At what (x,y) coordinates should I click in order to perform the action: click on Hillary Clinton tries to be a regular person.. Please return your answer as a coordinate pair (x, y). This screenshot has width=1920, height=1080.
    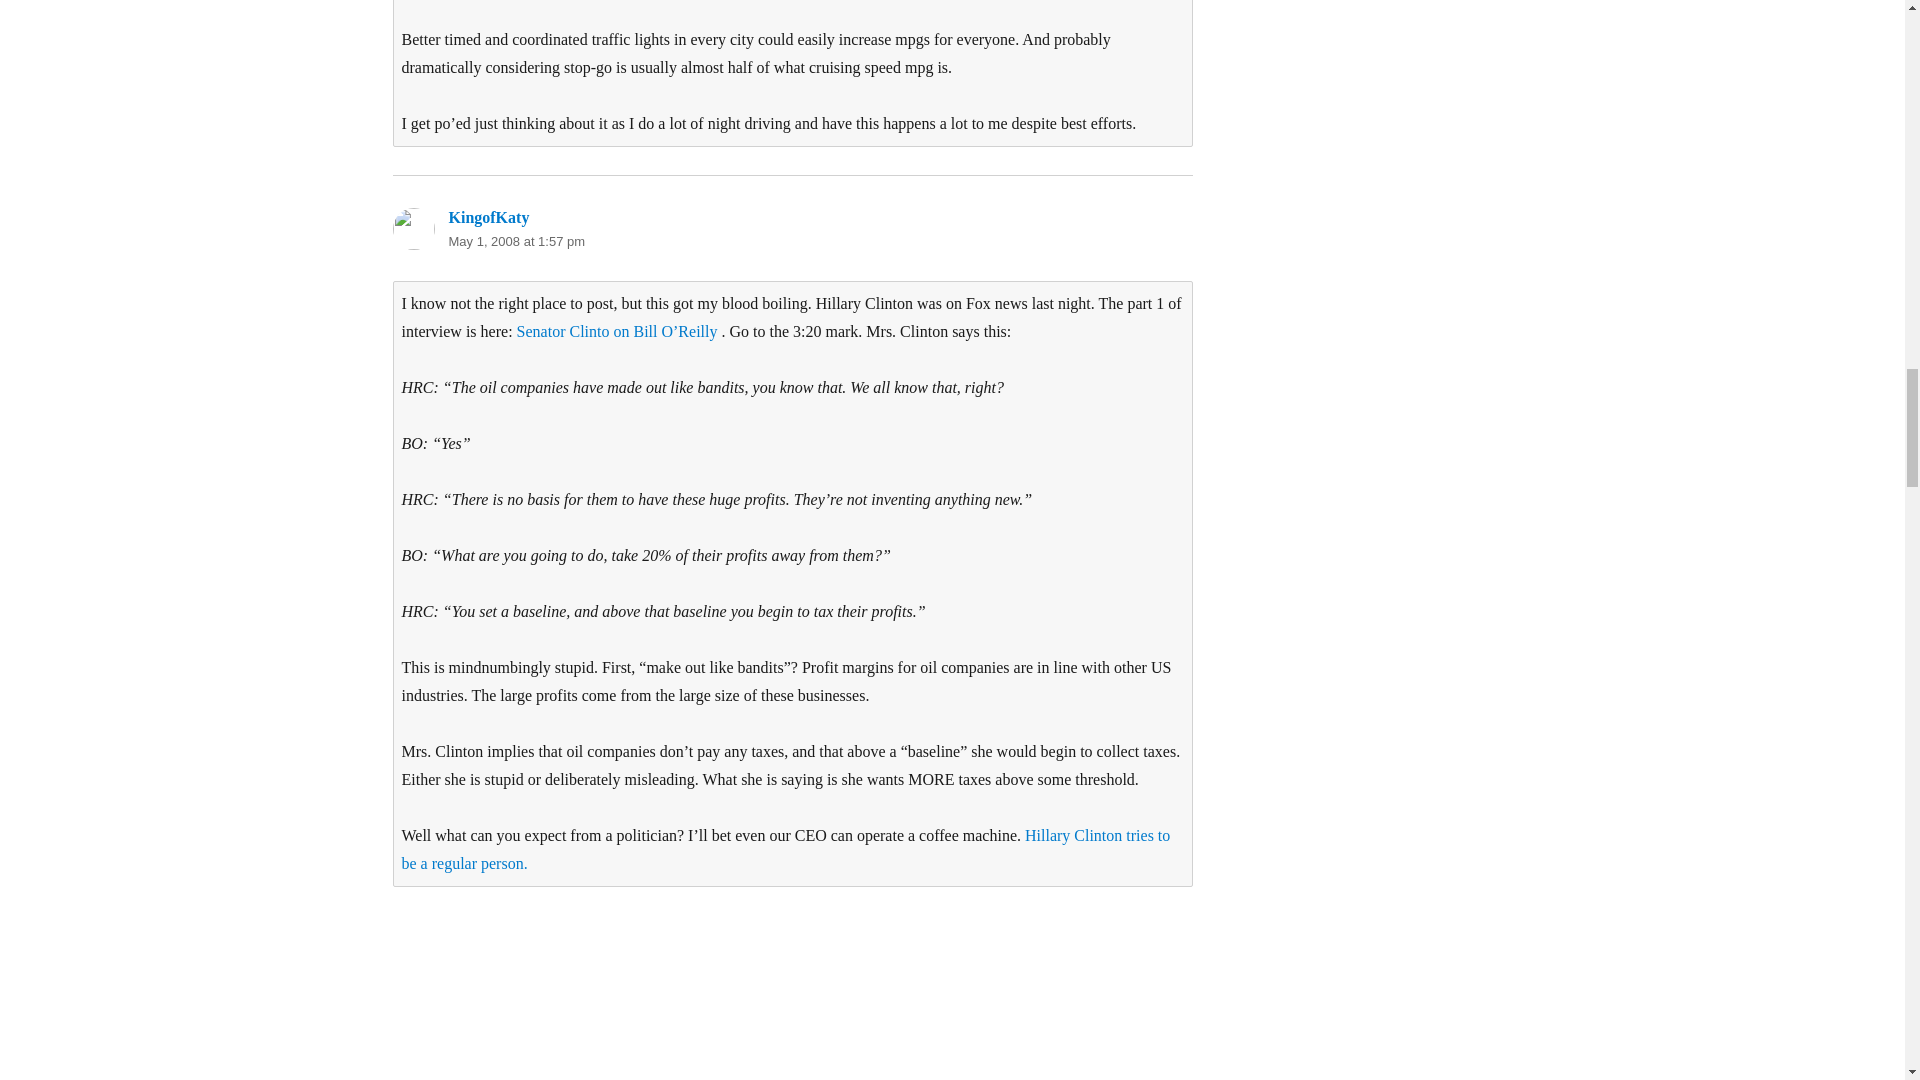
    Looking at the image, I should click on (786, 849).